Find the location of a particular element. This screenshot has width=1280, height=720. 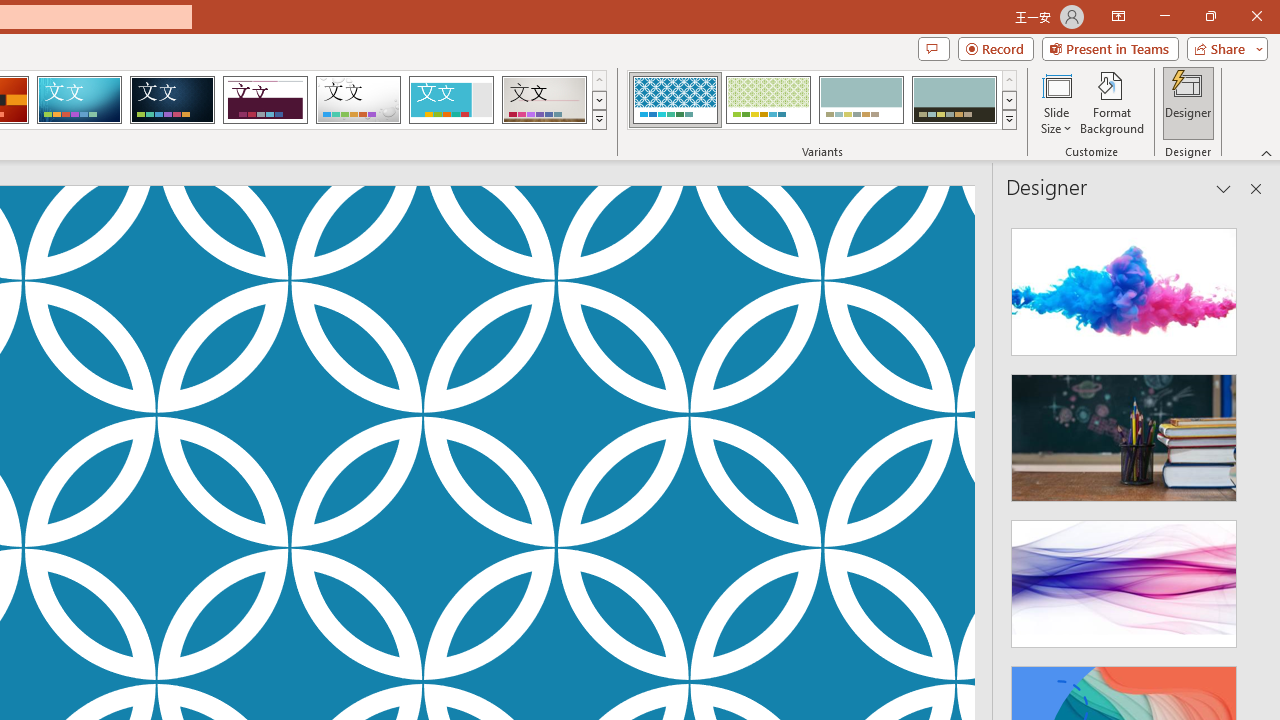

AutomationID: ThemeVariantsGallery is located at coordinates (822, 100).